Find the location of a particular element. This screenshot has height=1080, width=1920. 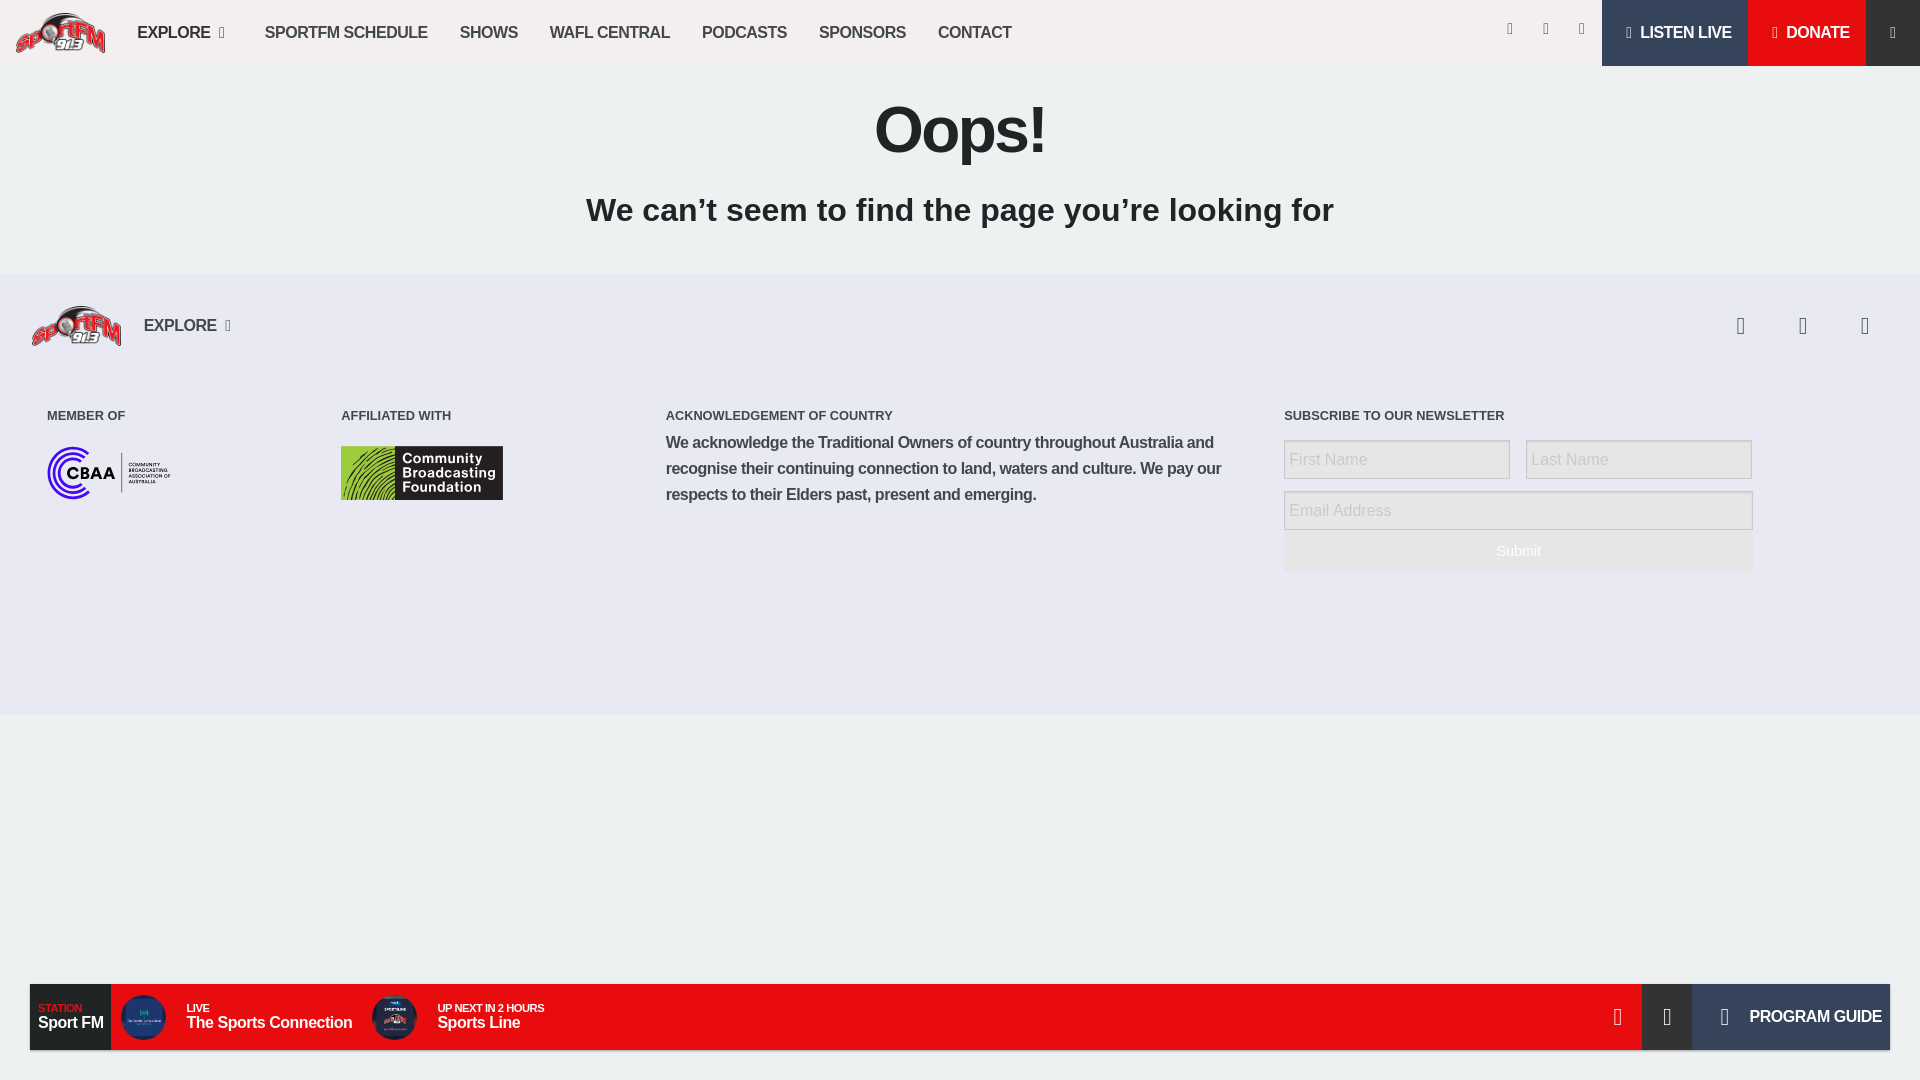

DONATE is located at coordinates (1806, 32).